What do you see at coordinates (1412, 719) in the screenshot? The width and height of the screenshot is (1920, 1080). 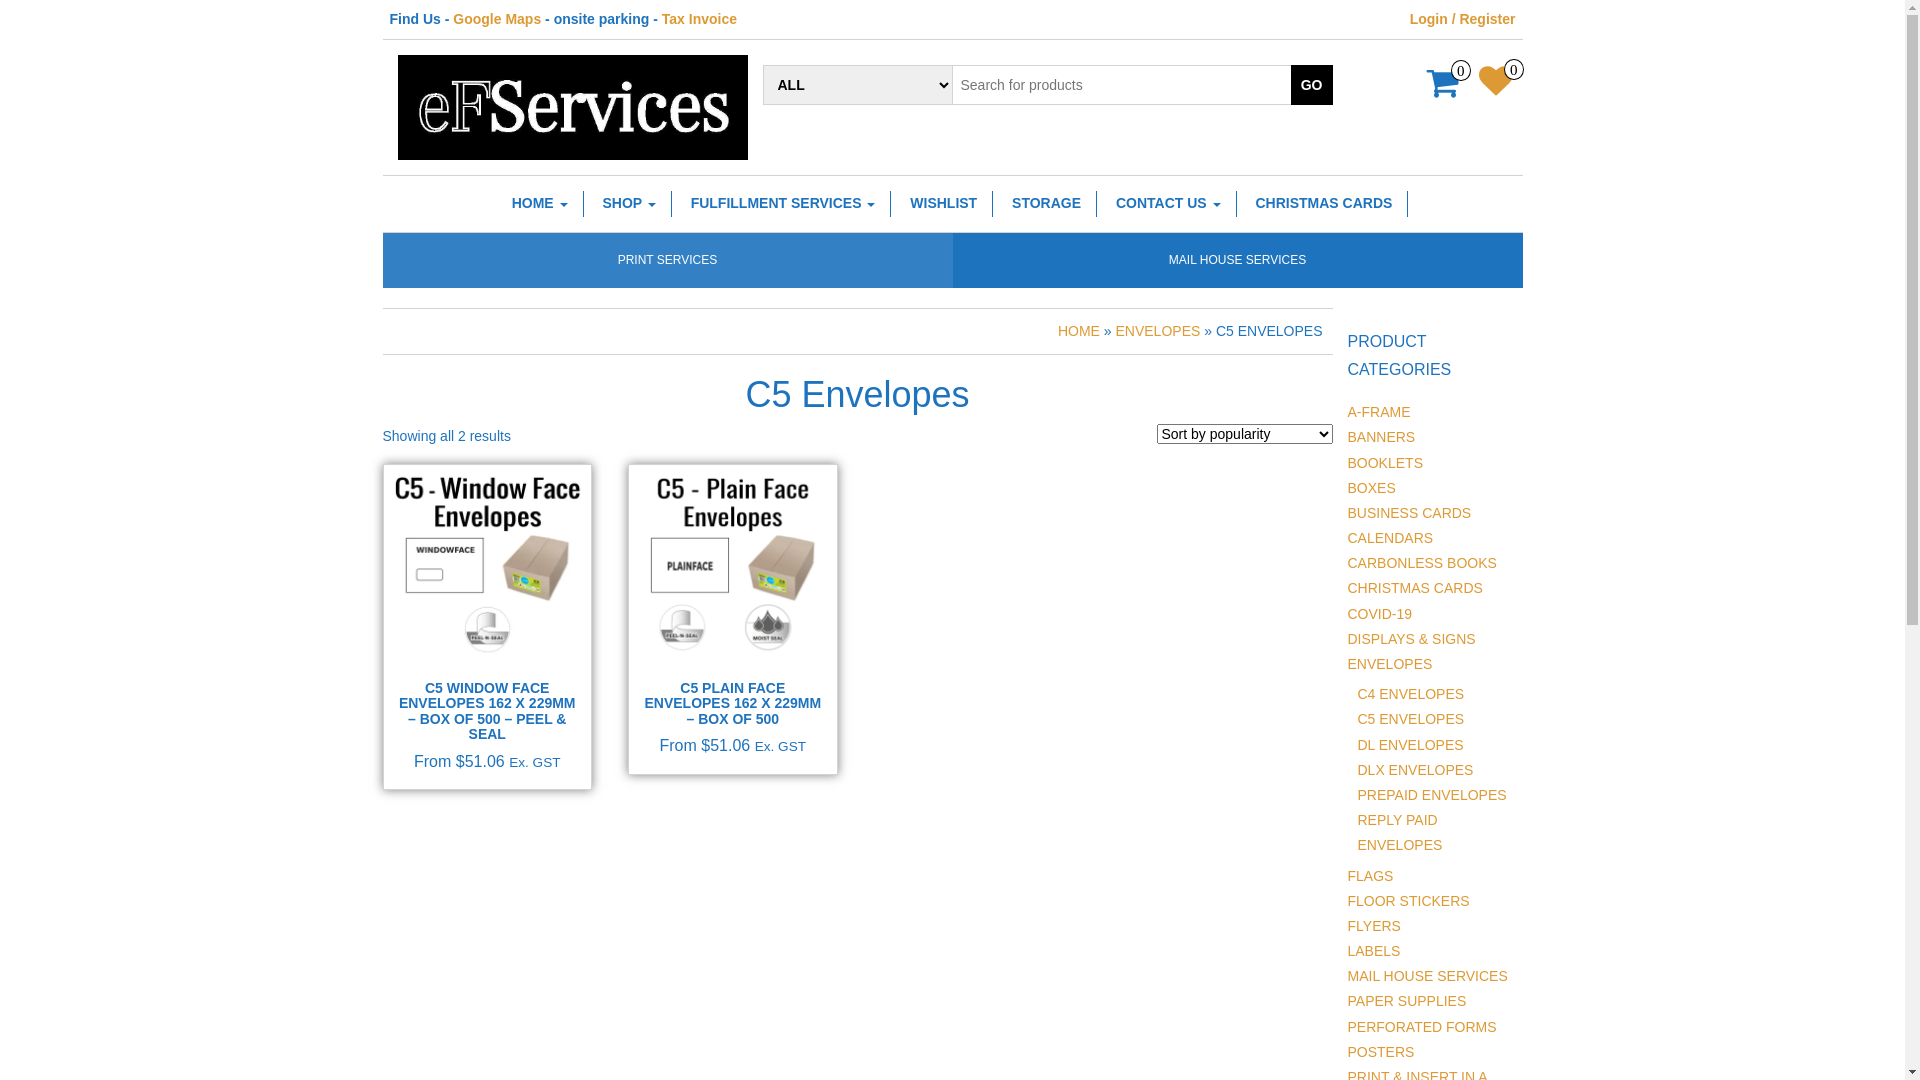 I see `C5 ENVELOPES` at bounding box center [1412, 719].